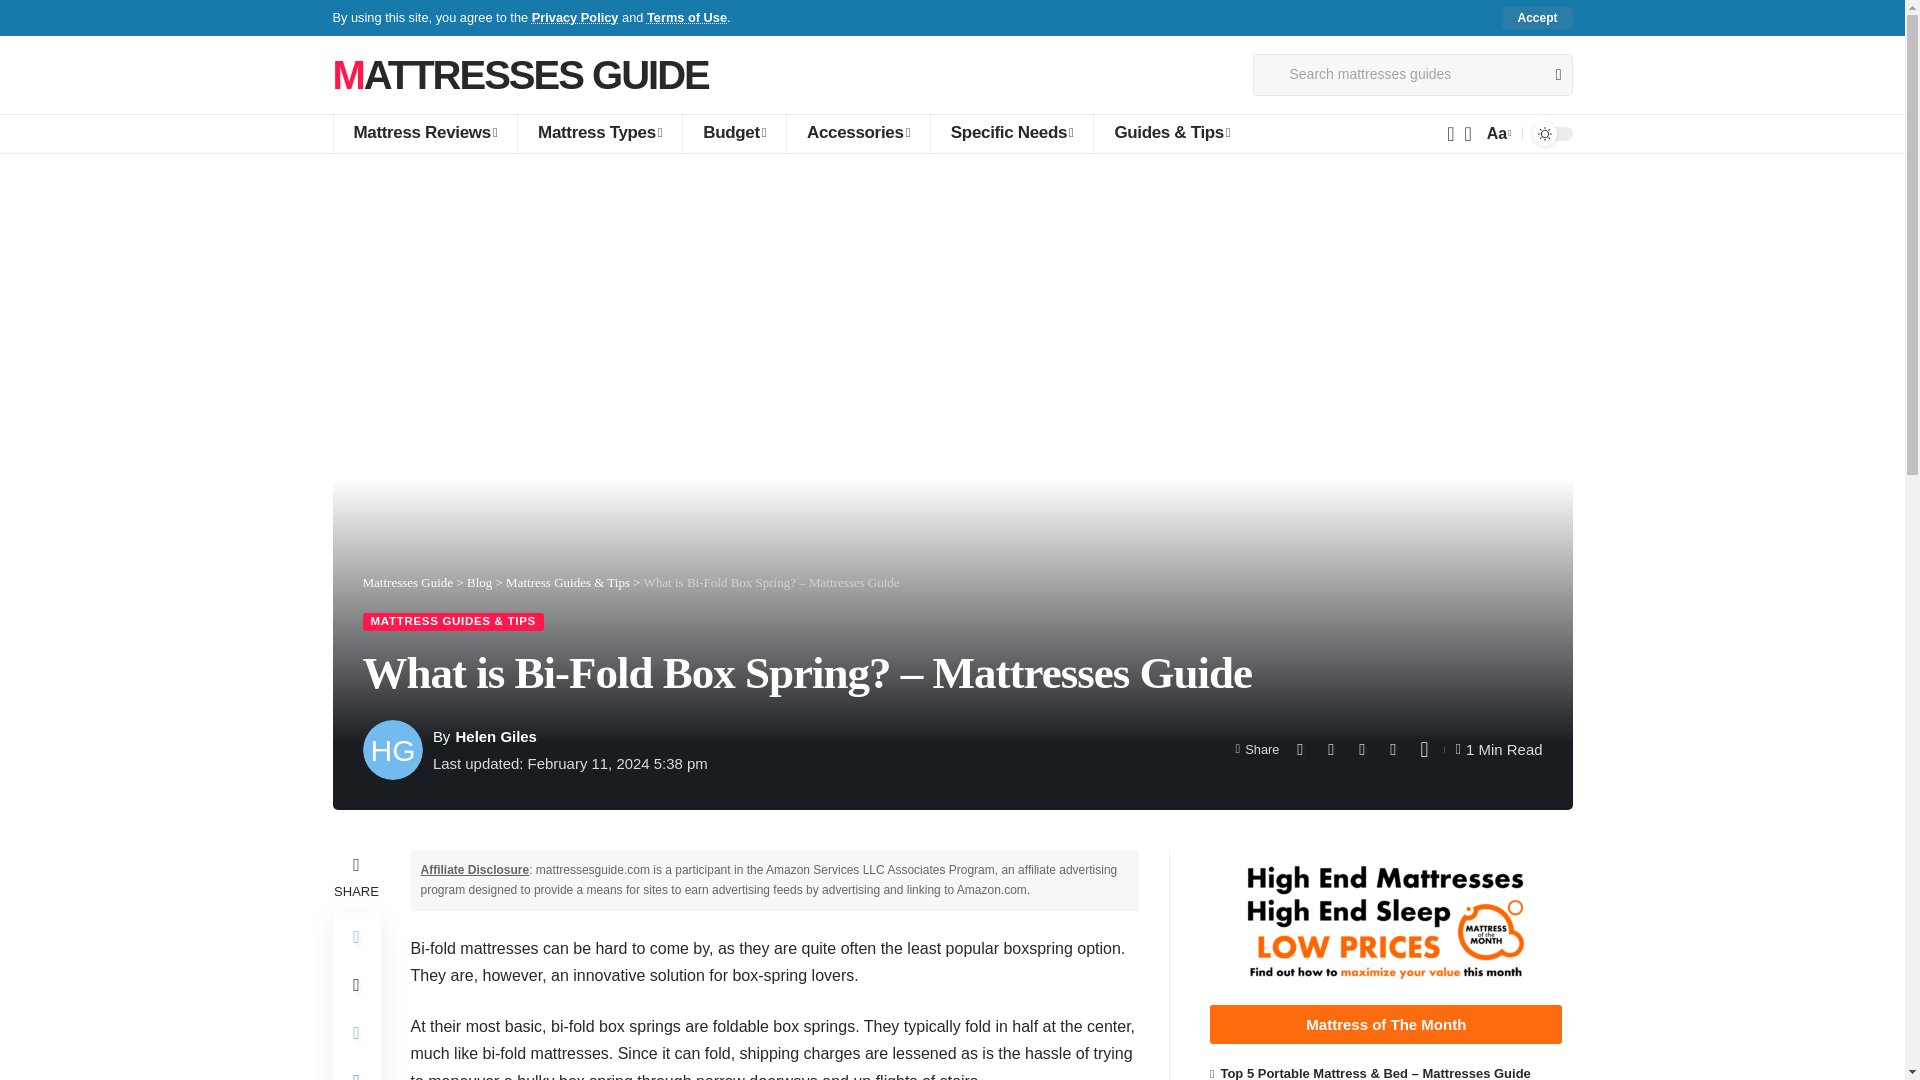  I want to click on Mattresses Guide, so click(520, 74).